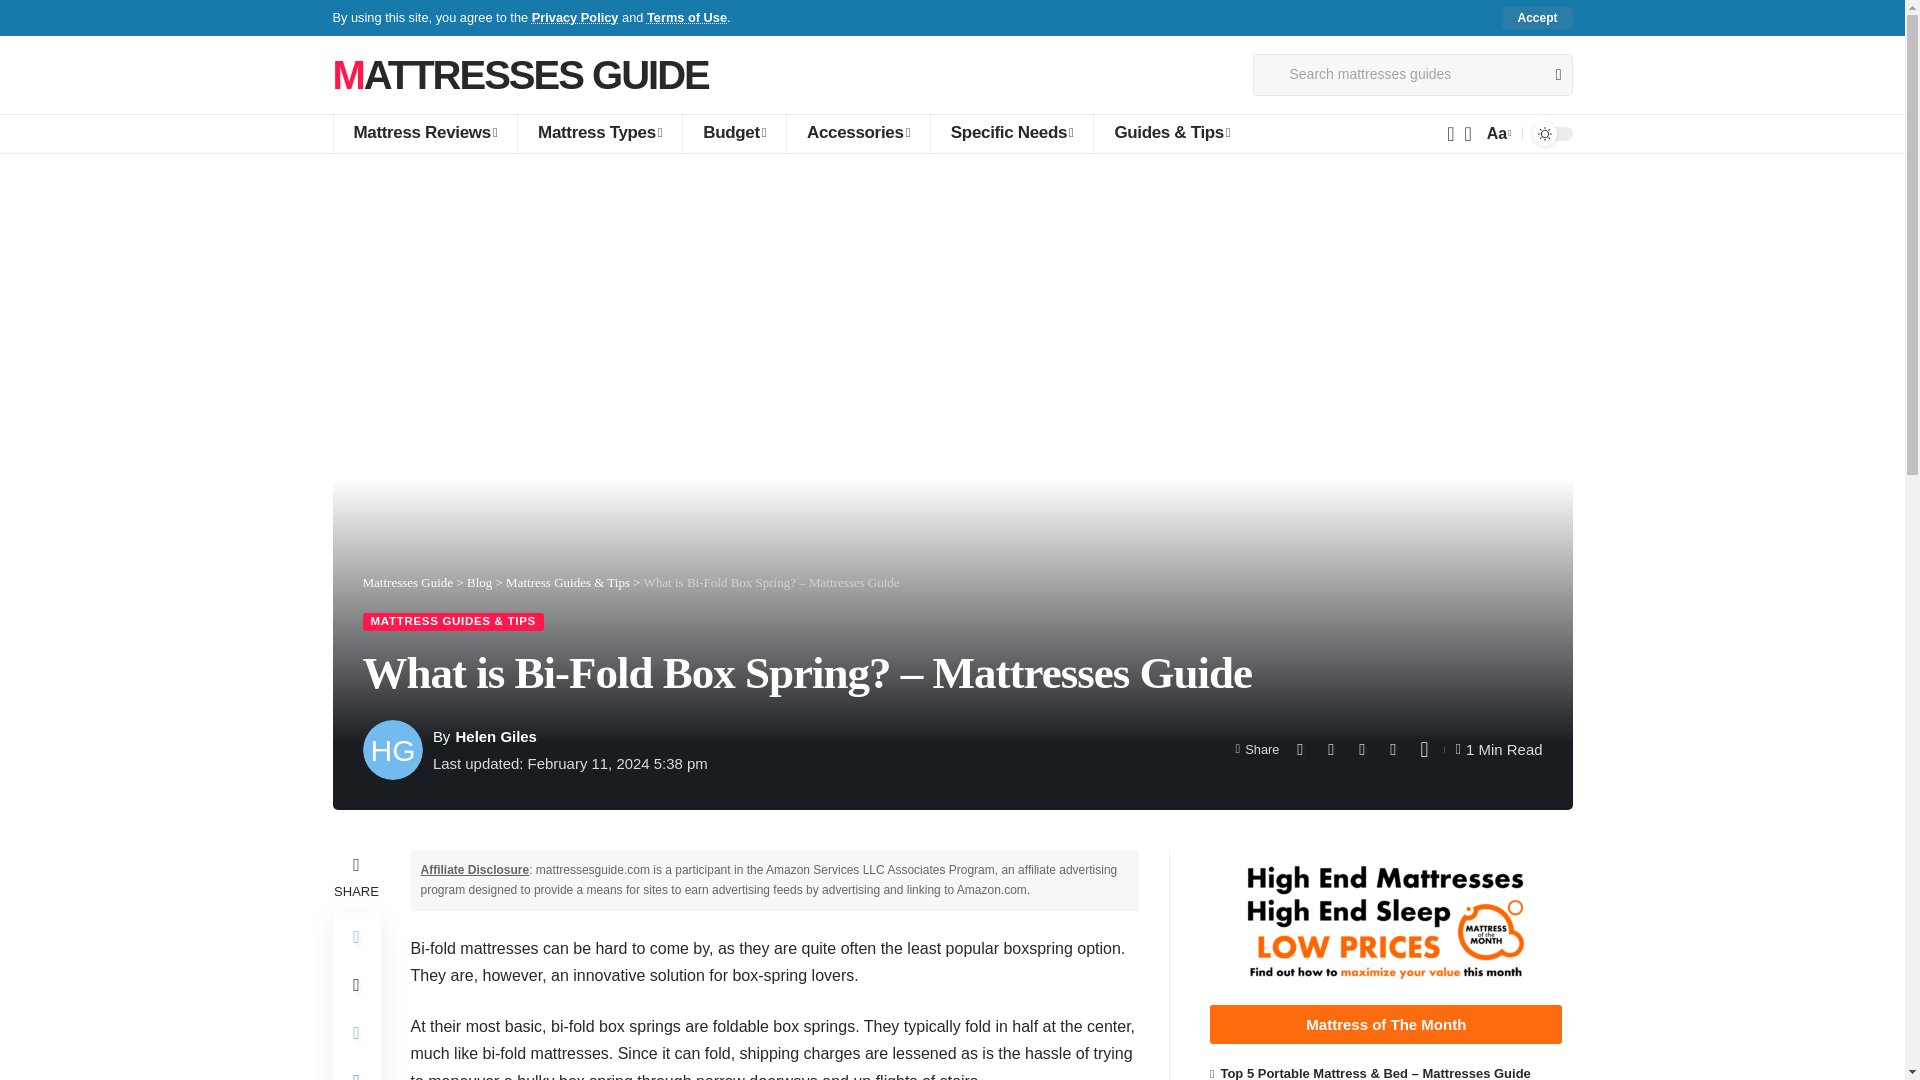  I want to click on Mattresses Guide, so click(520, 74).